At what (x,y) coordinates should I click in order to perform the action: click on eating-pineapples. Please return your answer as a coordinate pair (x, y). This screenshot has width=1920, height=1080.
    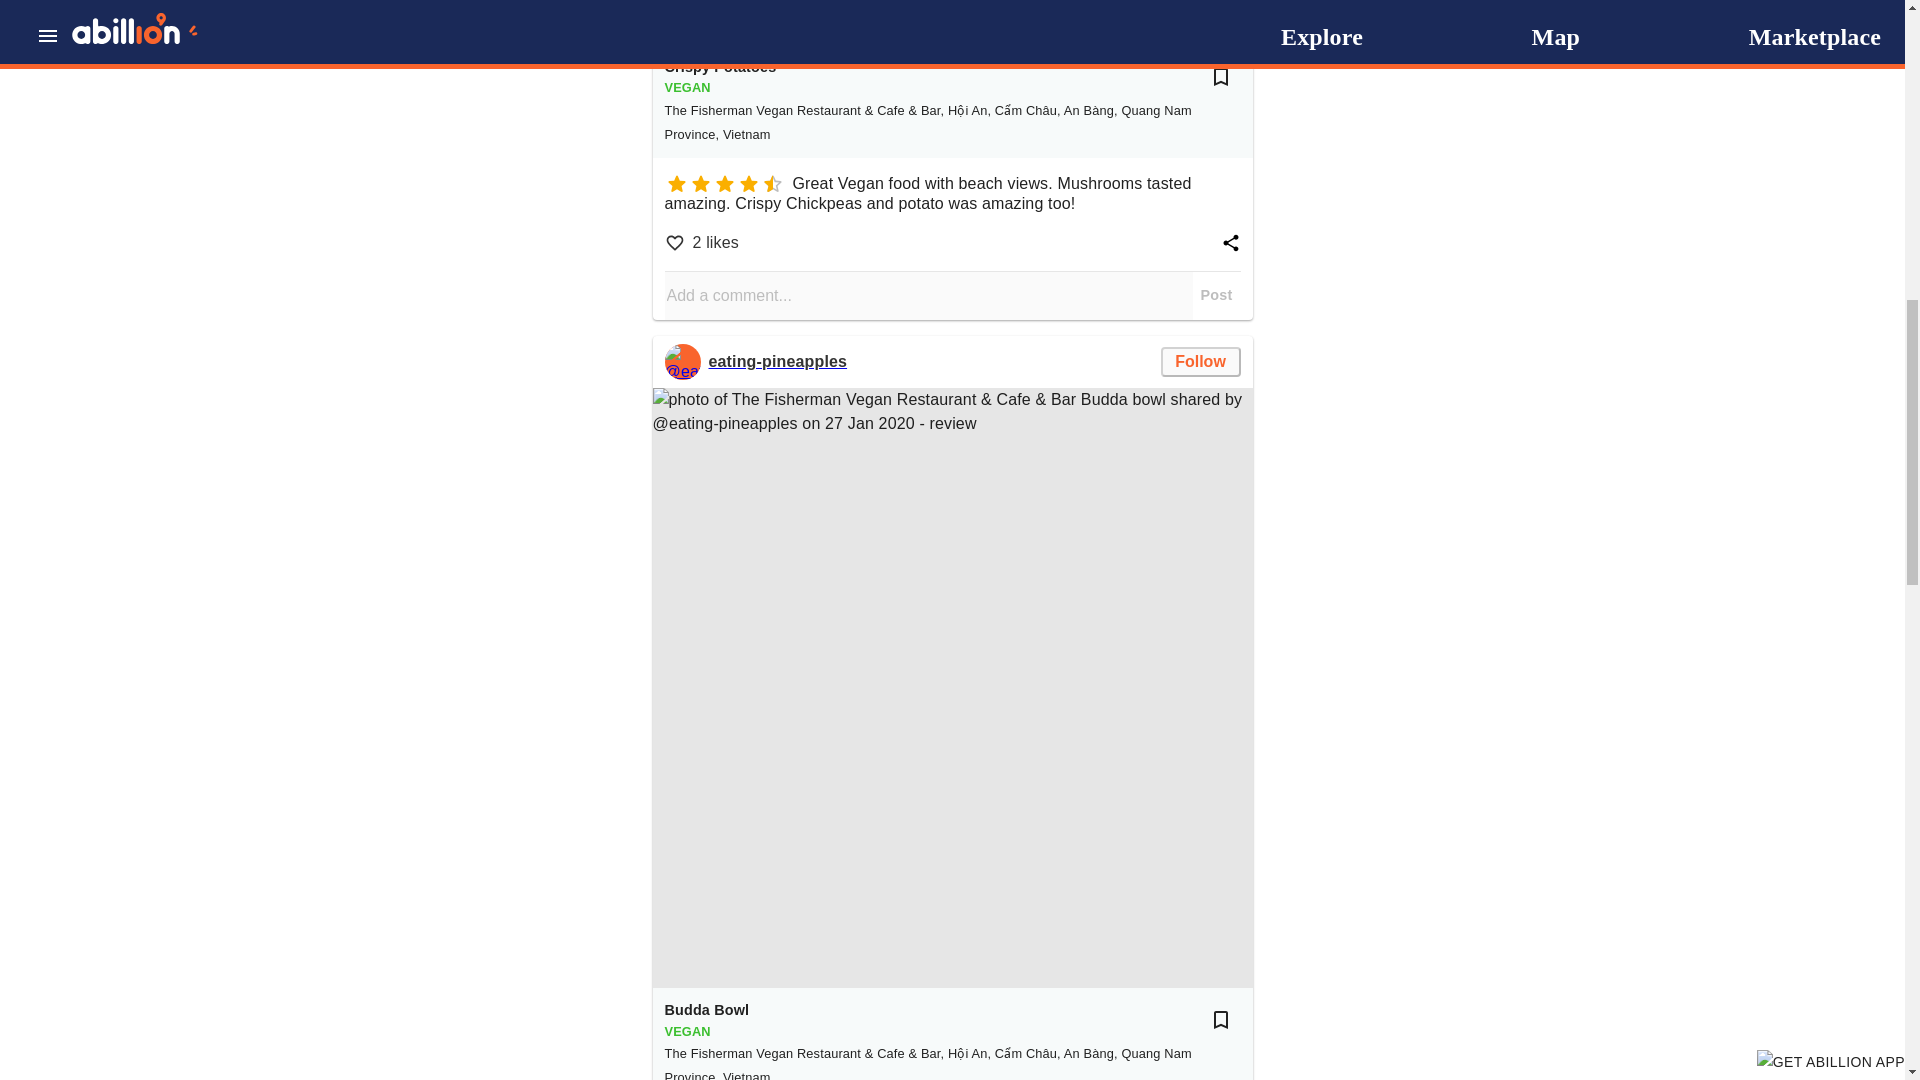
    Looking at the image, I should click on (777, 361).